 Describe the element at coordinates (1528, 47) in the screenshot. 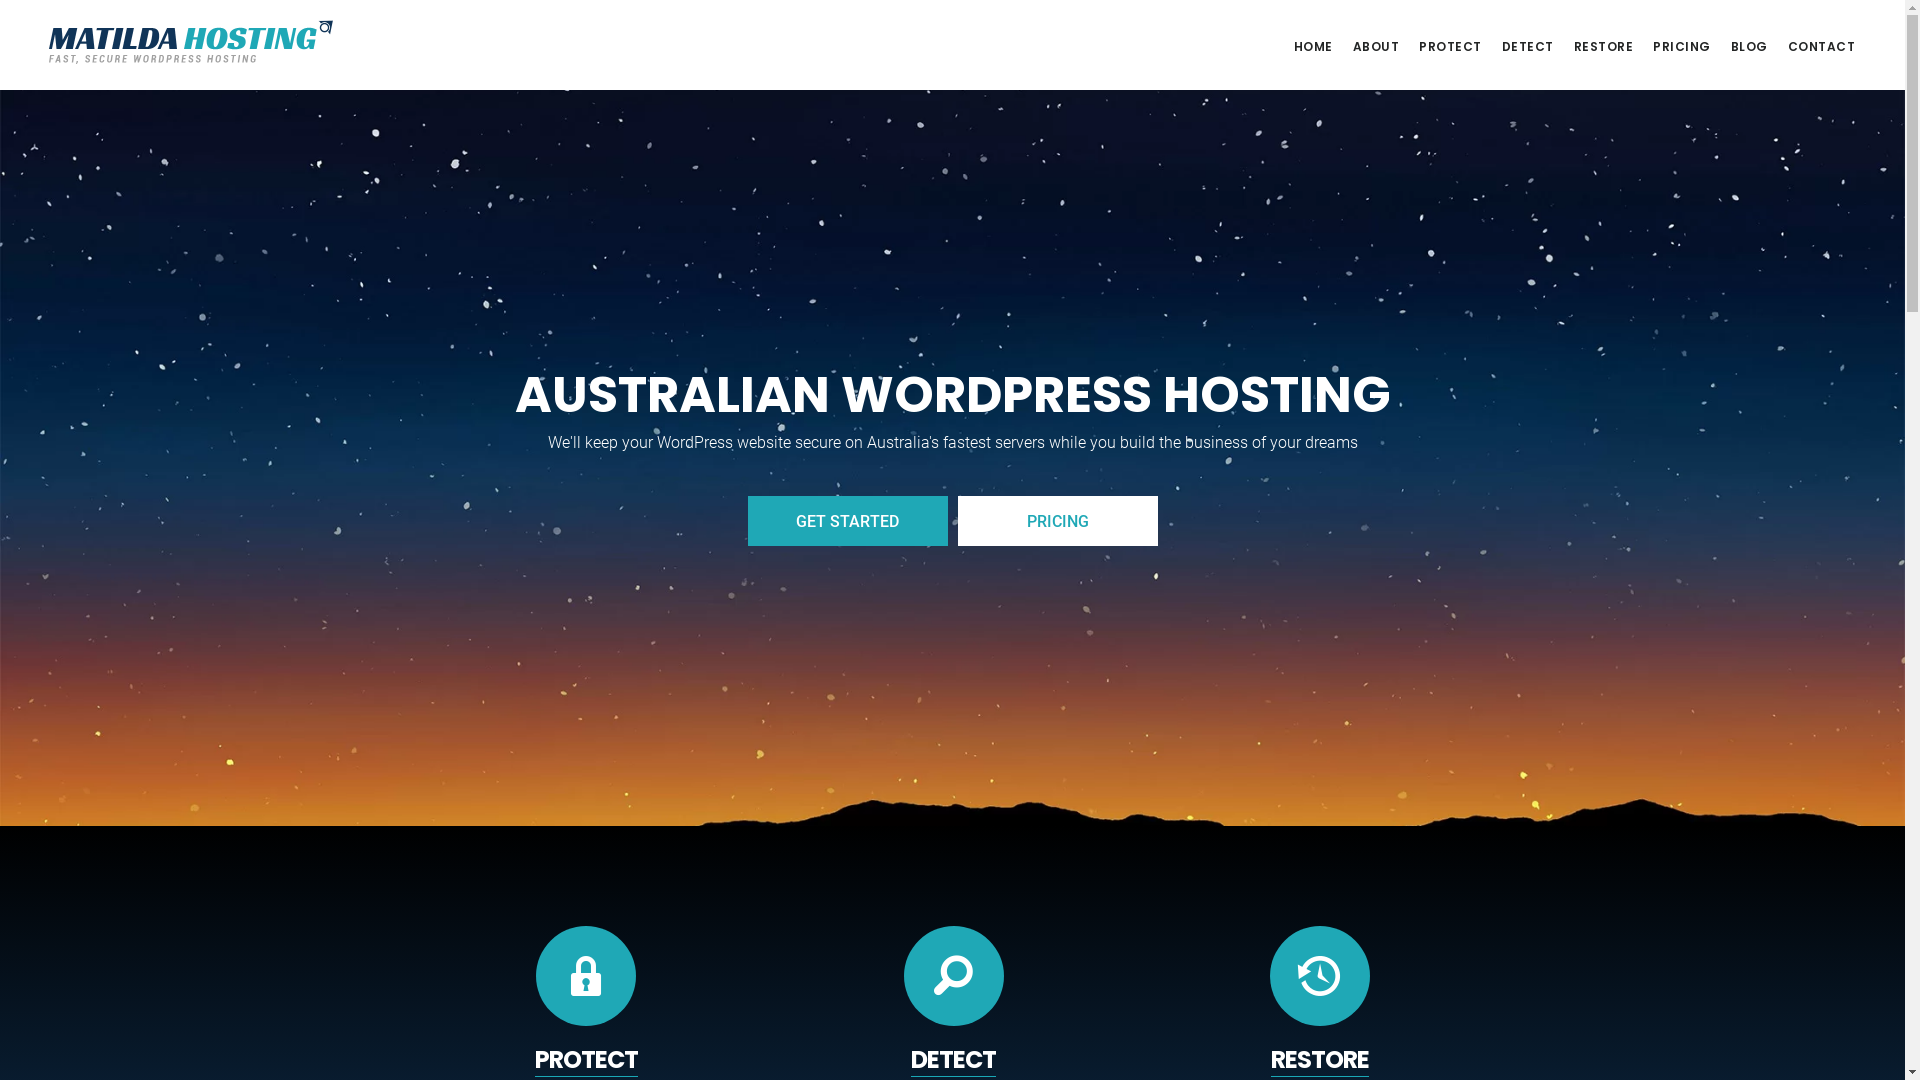

I see `DETECT` at that location.